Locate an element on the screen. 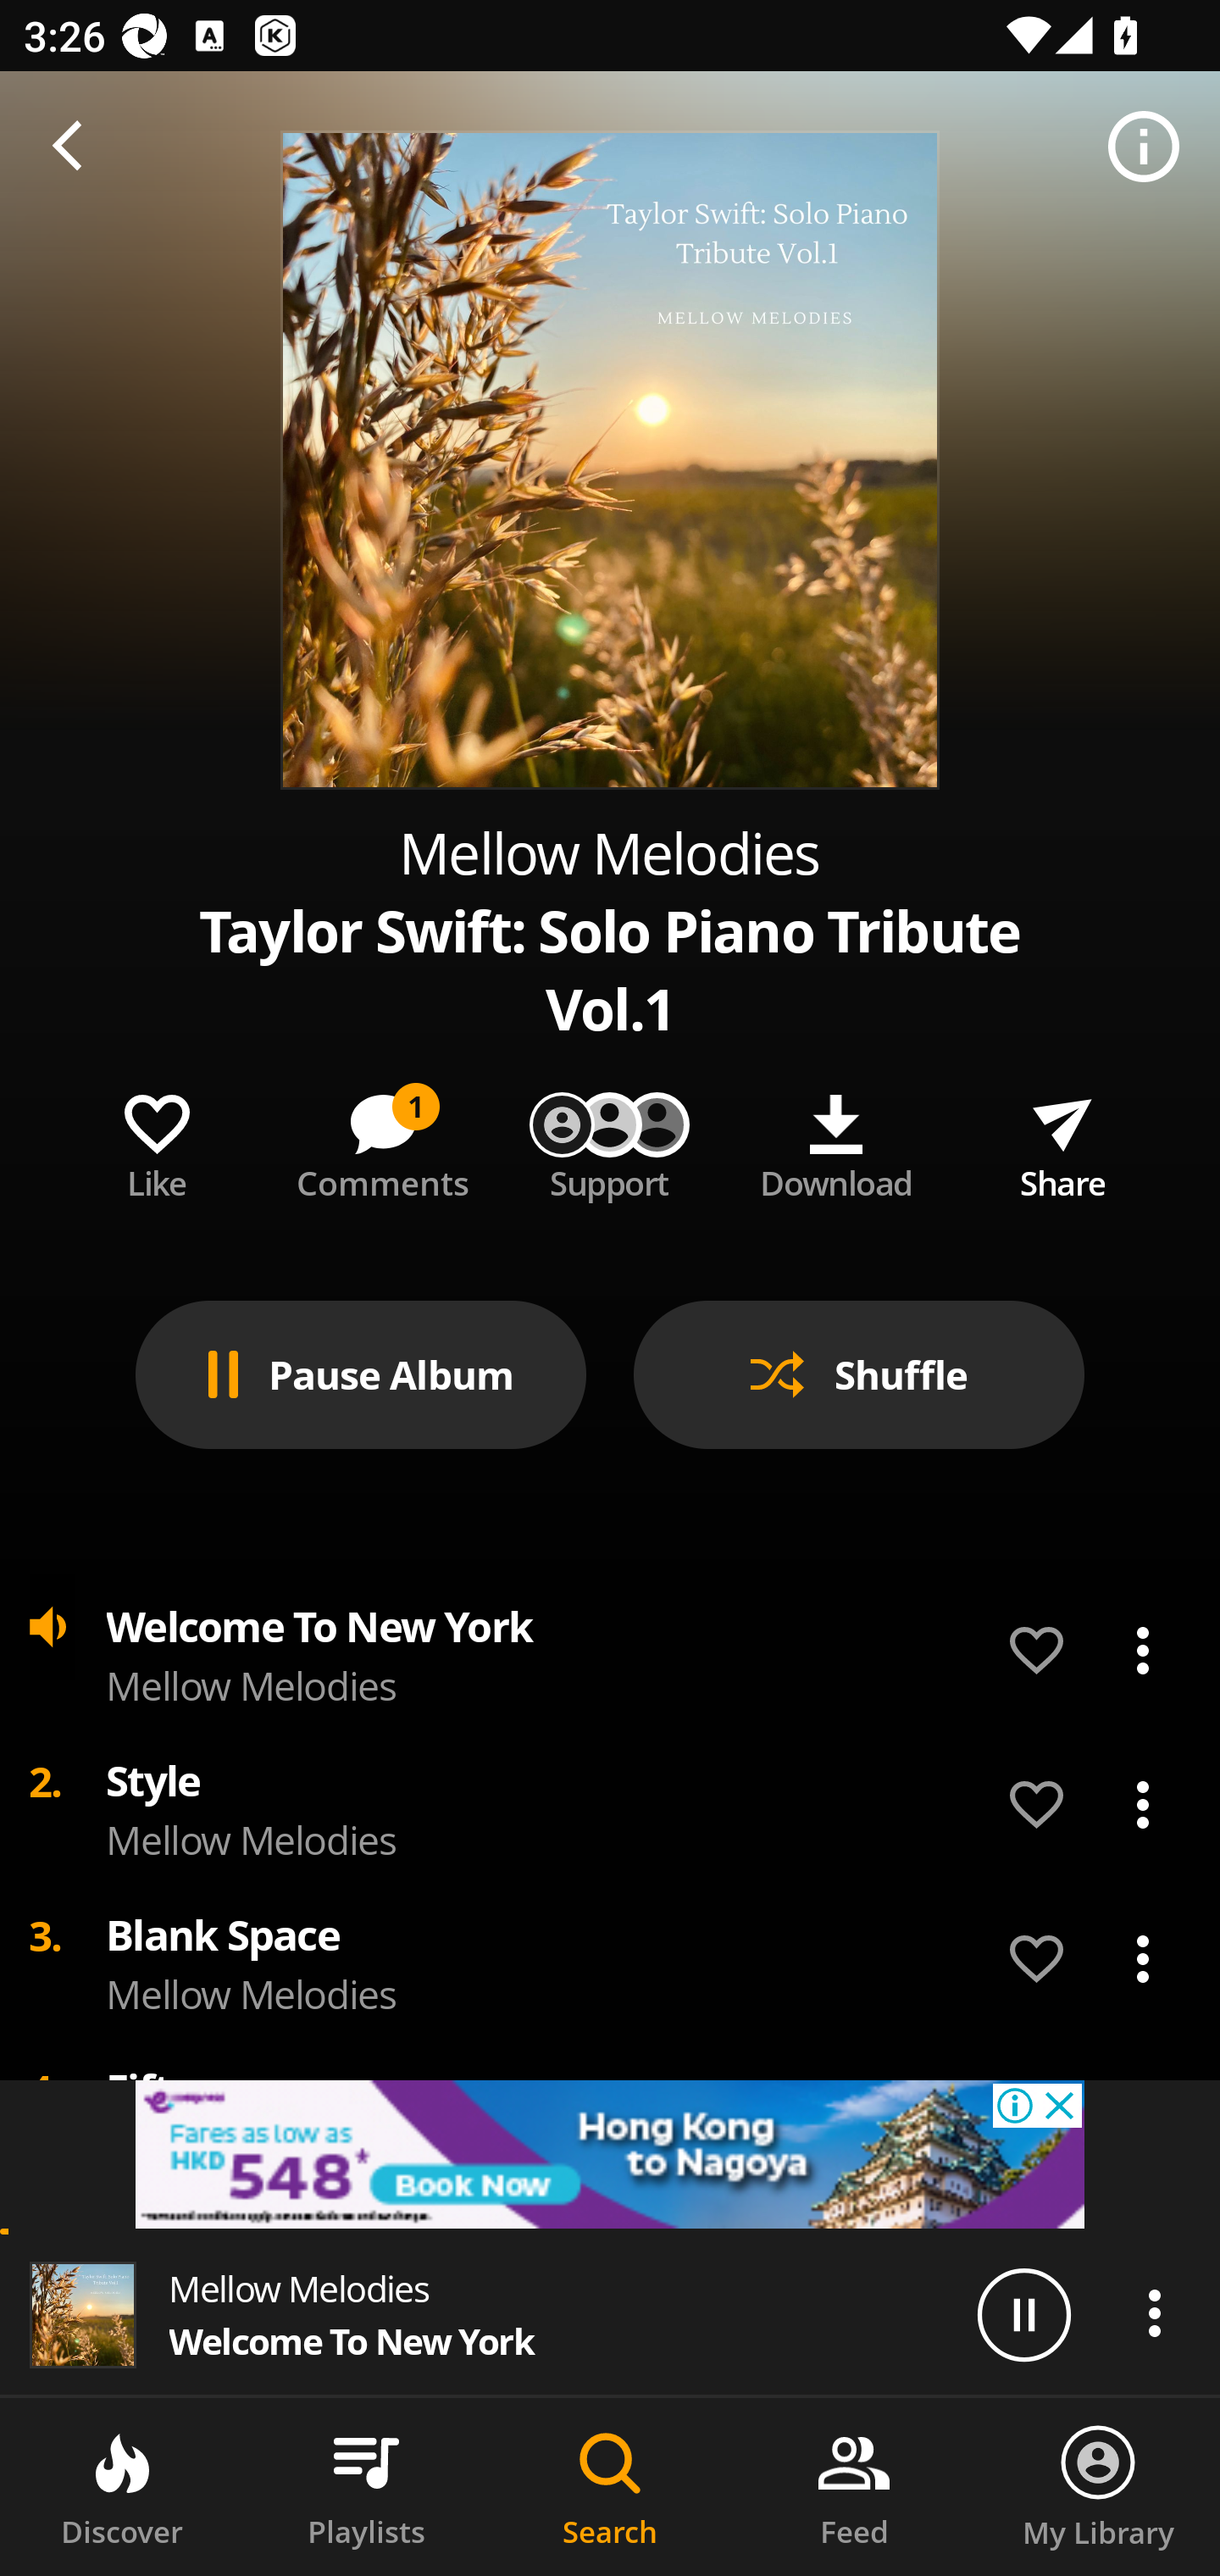  Shuffle is located at coordinates (859, 1374).